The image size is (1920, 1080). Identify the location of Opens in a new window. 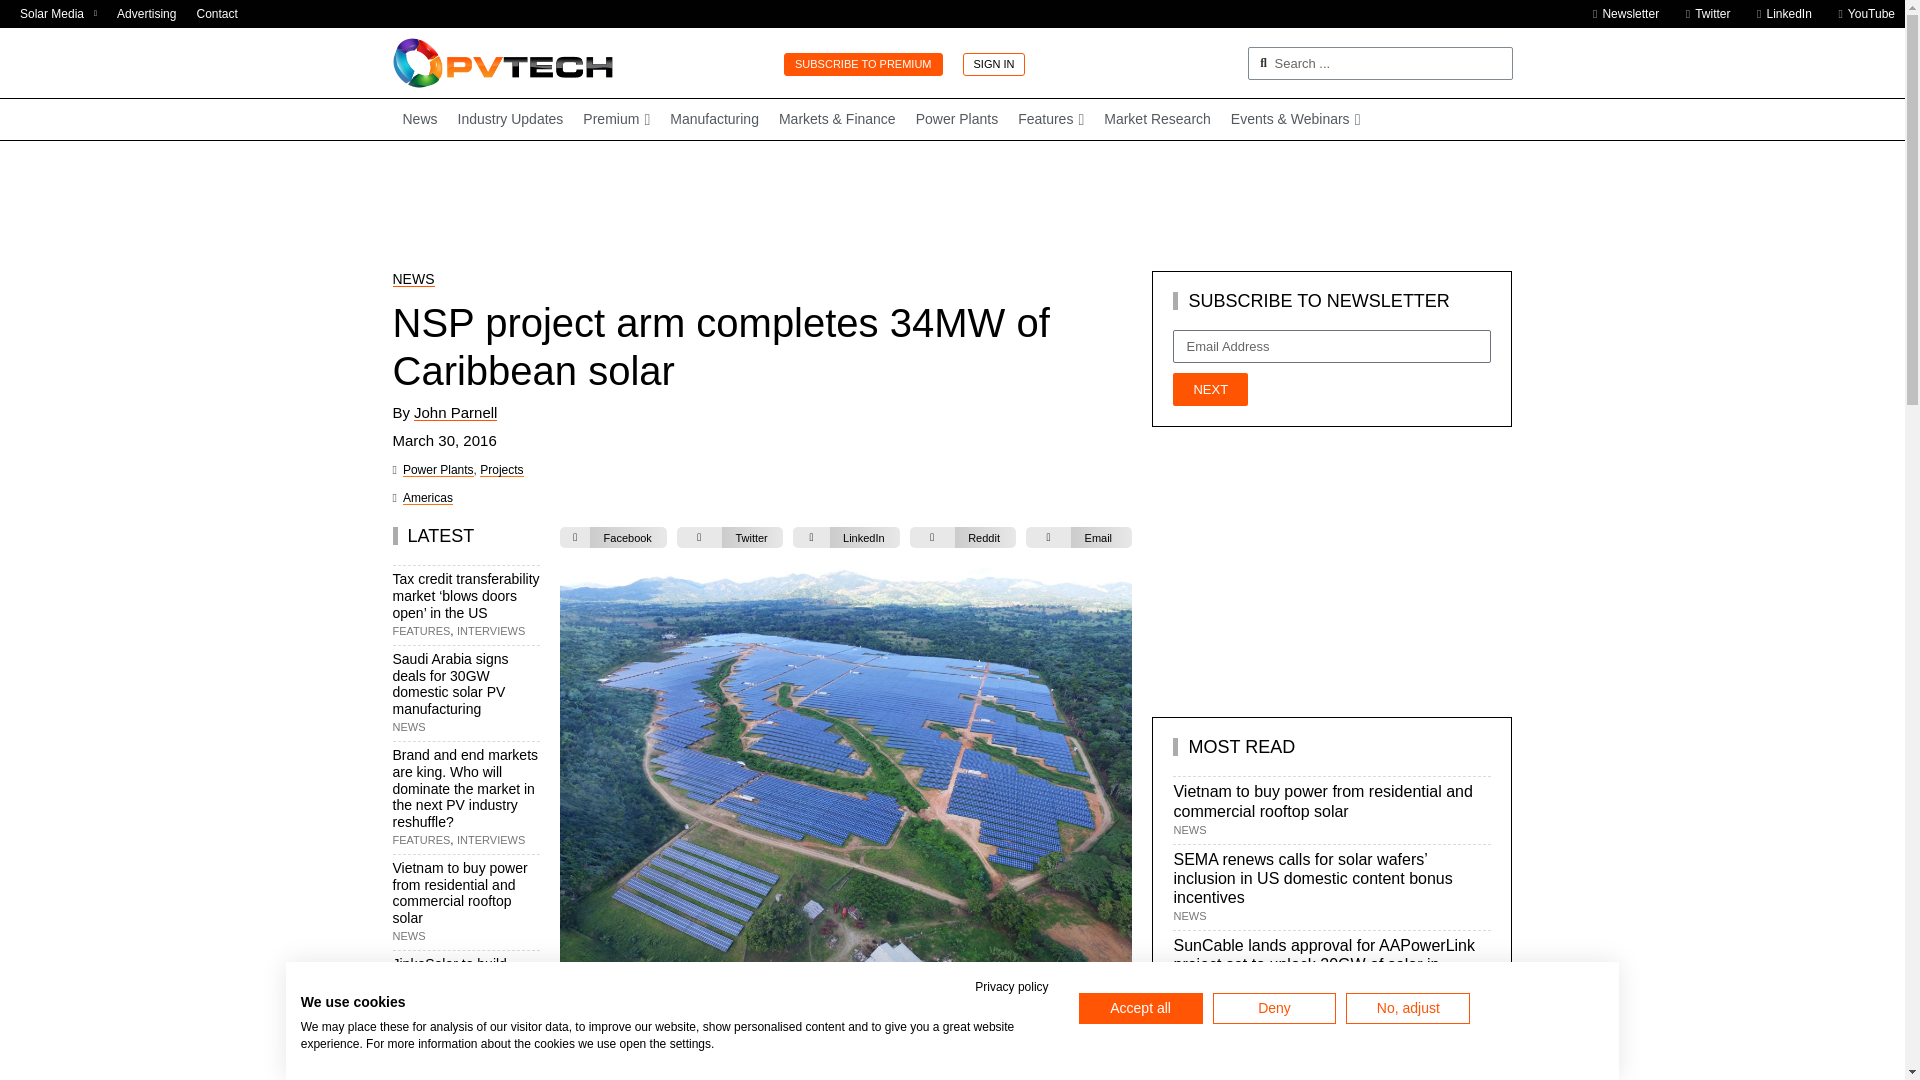
(1778, 14).